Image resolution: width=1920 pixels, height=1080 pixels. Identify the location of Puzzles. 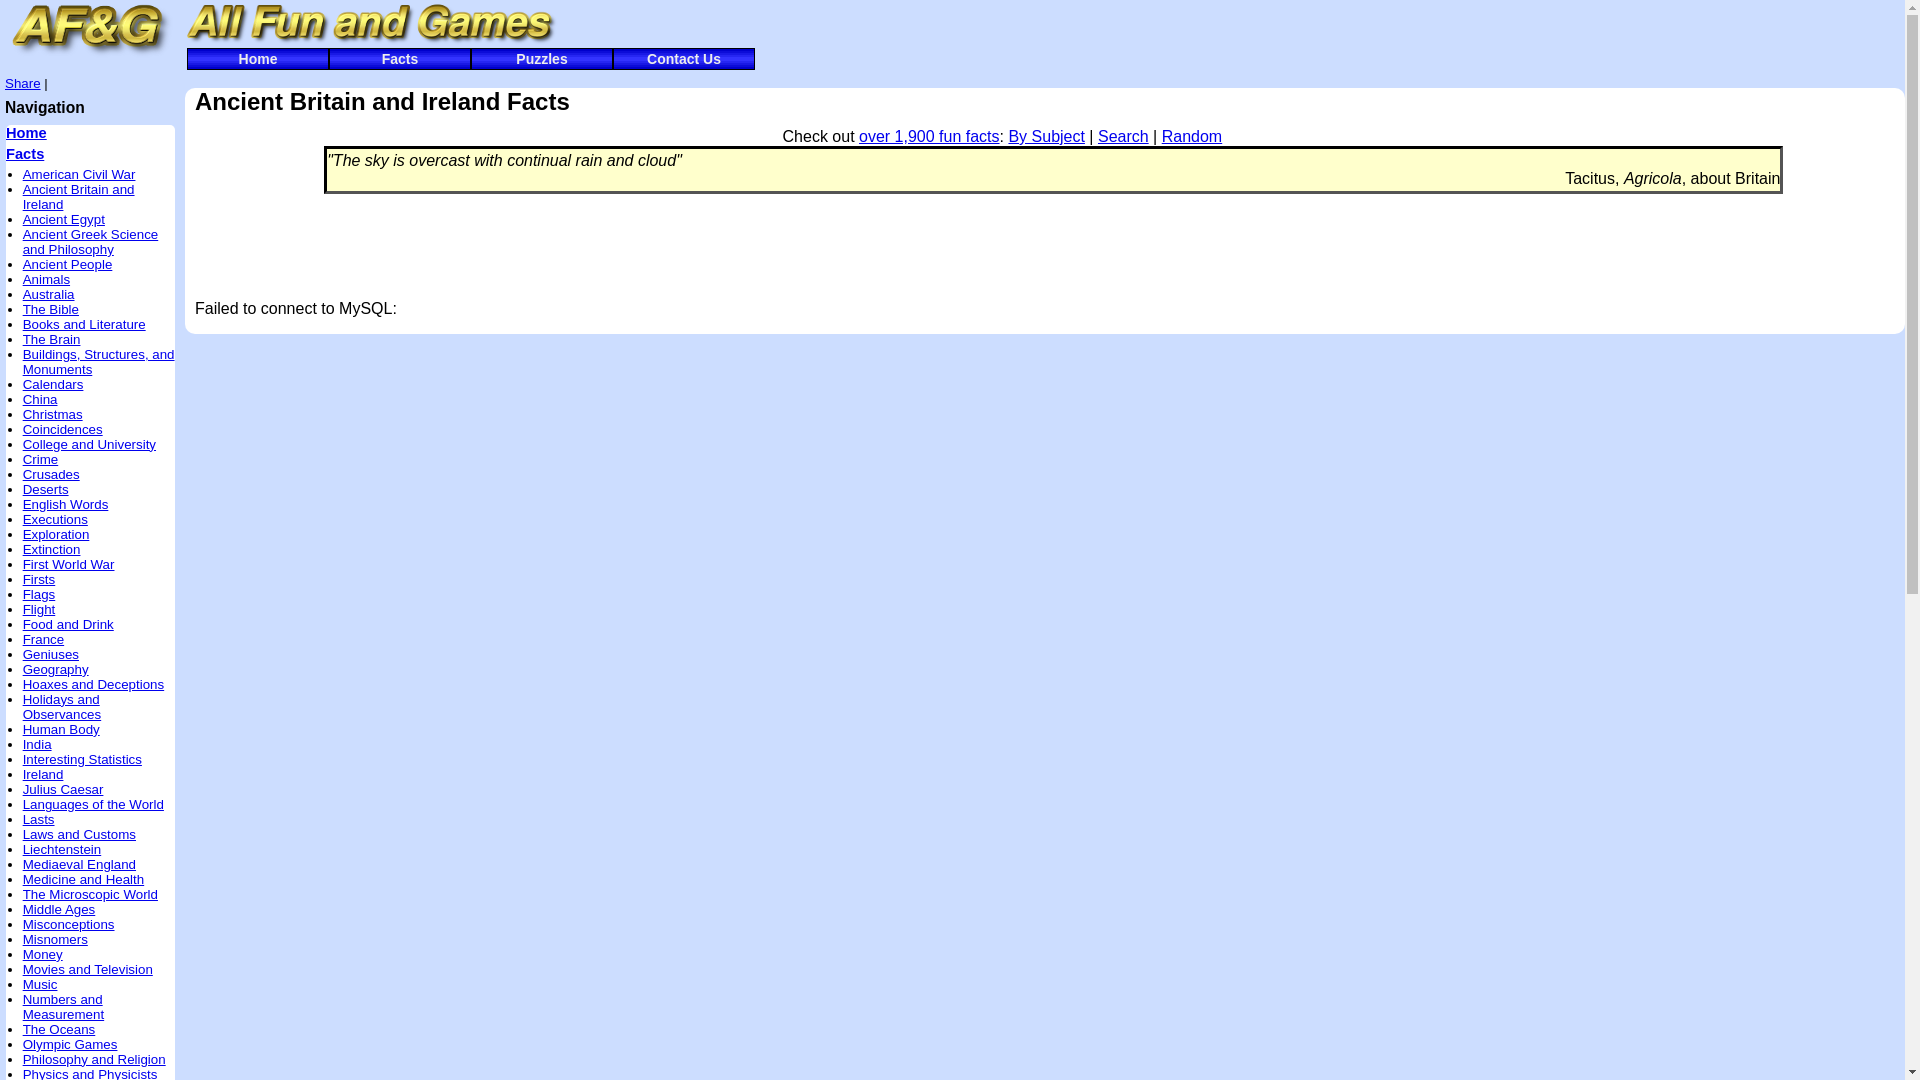
(541, 58).